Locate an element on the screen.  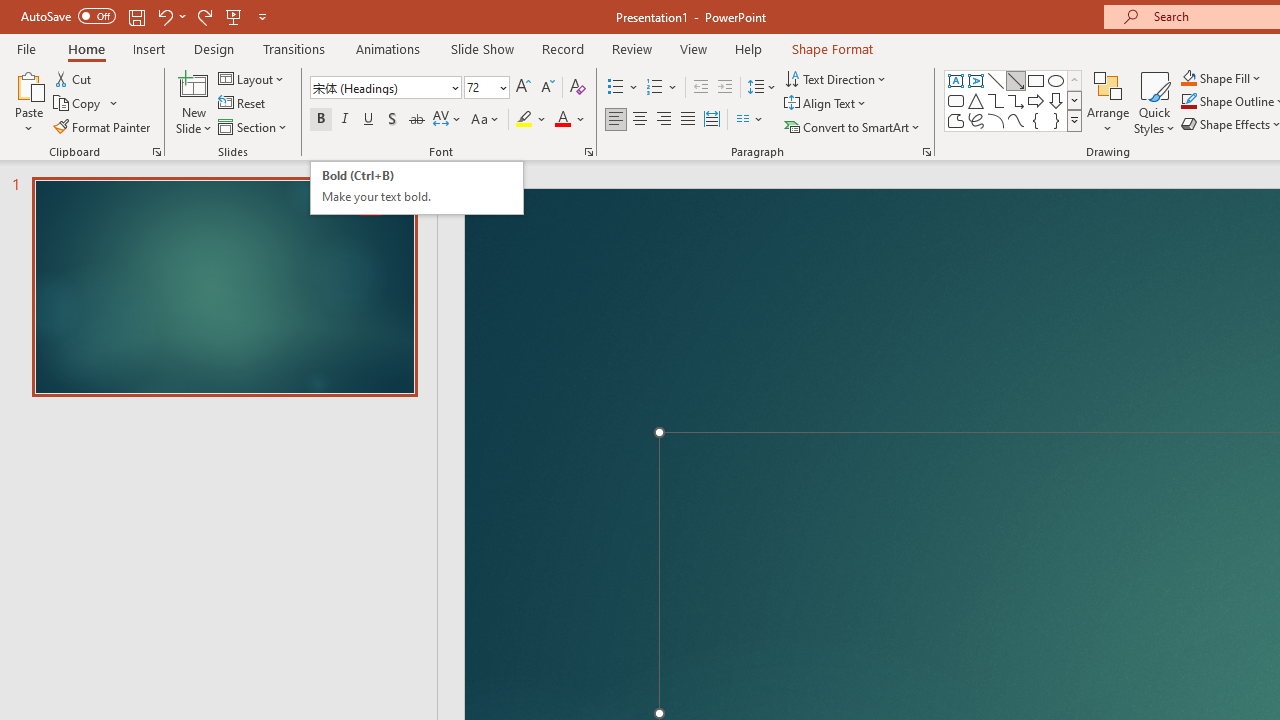
Format Painter is located at coordinates (103, 126).